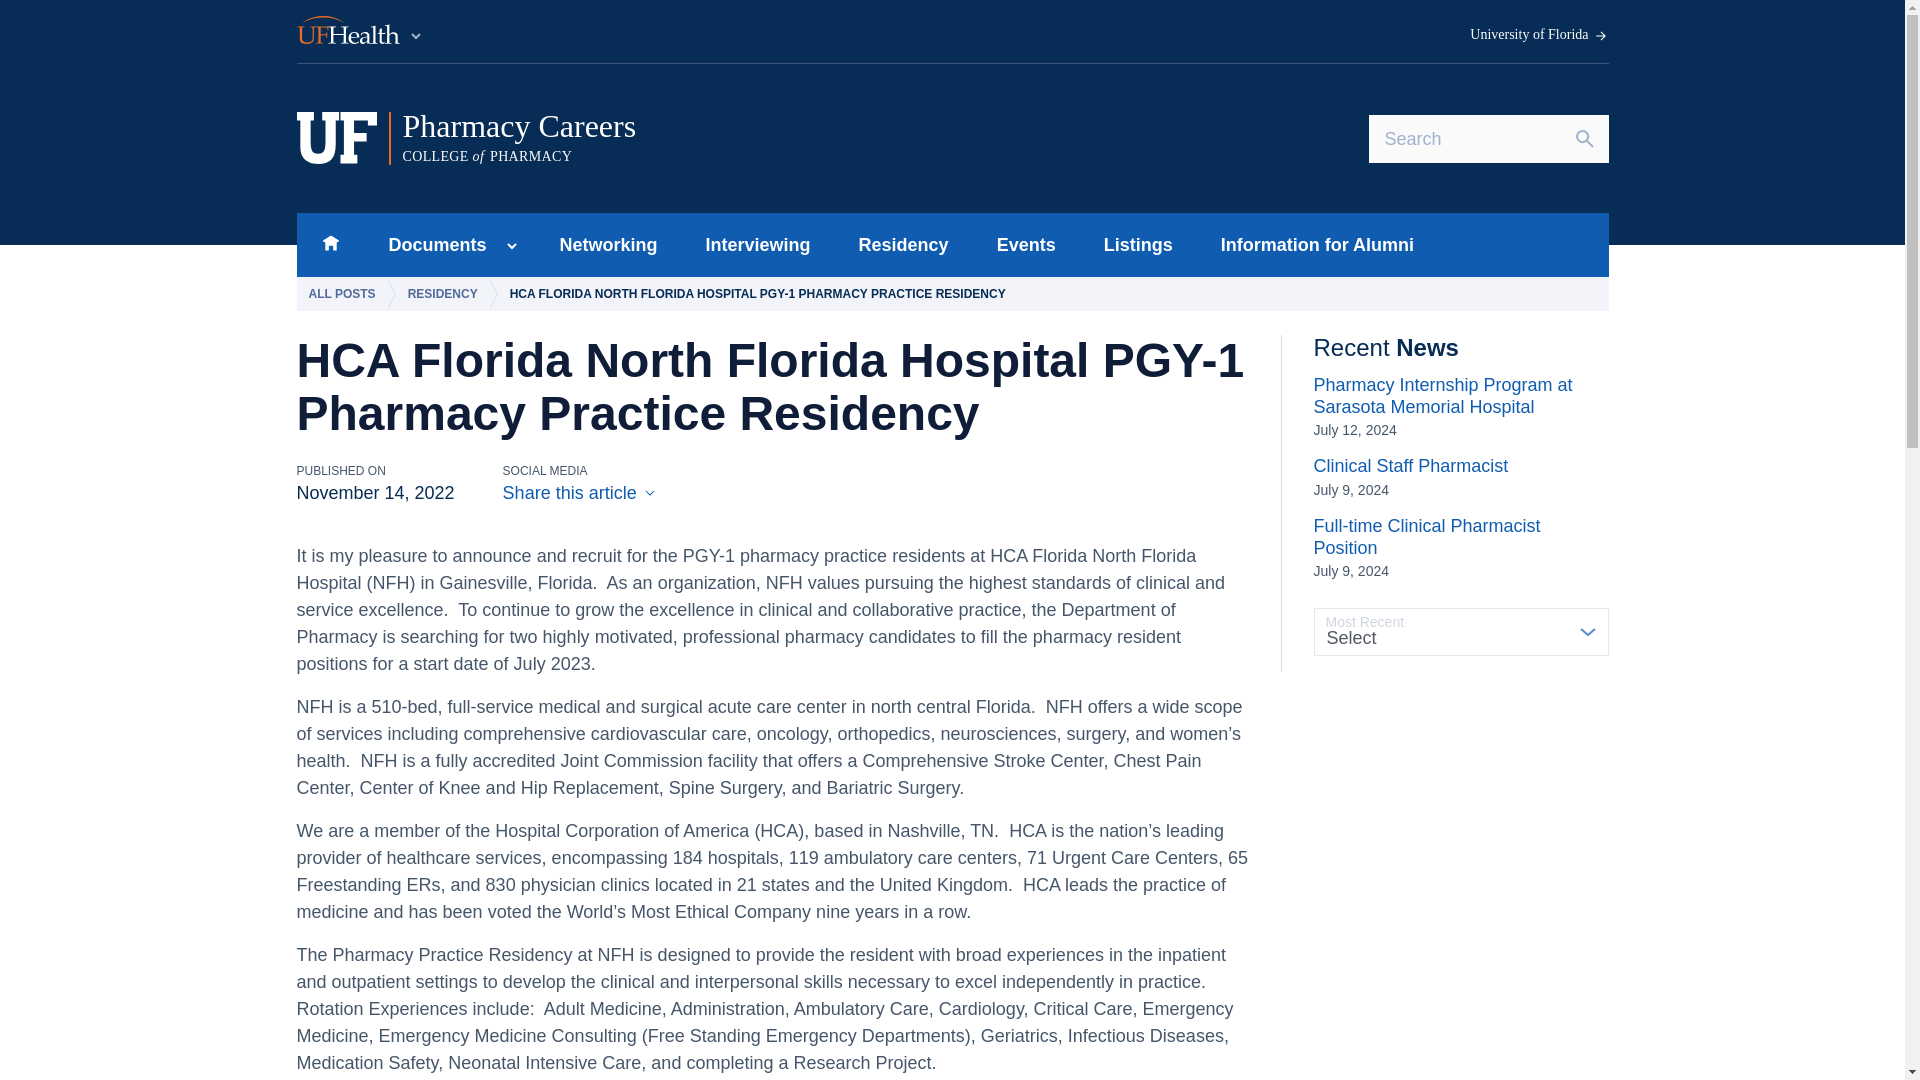 This screenshot has height=1080, width=1920. I want to click on Residency, so click(904, 244).